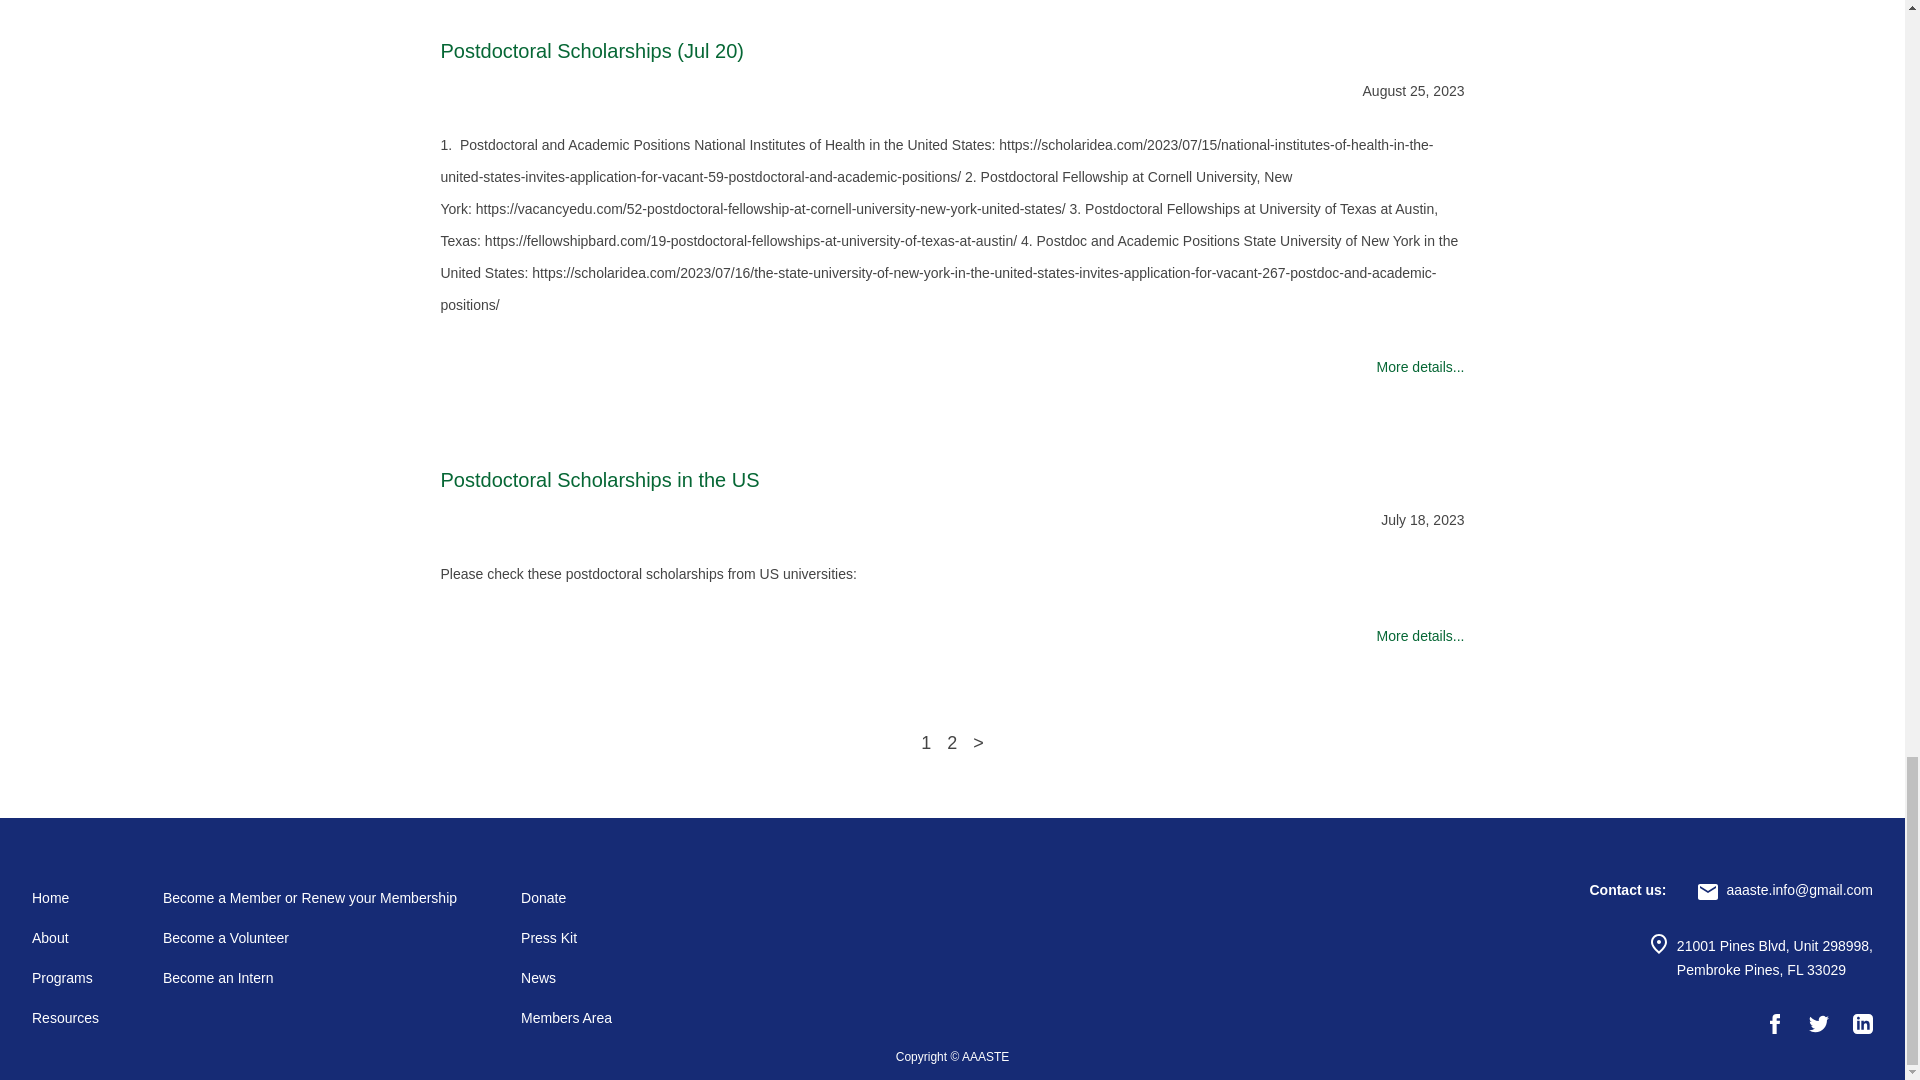  I want to click on About, so click(50, 938).